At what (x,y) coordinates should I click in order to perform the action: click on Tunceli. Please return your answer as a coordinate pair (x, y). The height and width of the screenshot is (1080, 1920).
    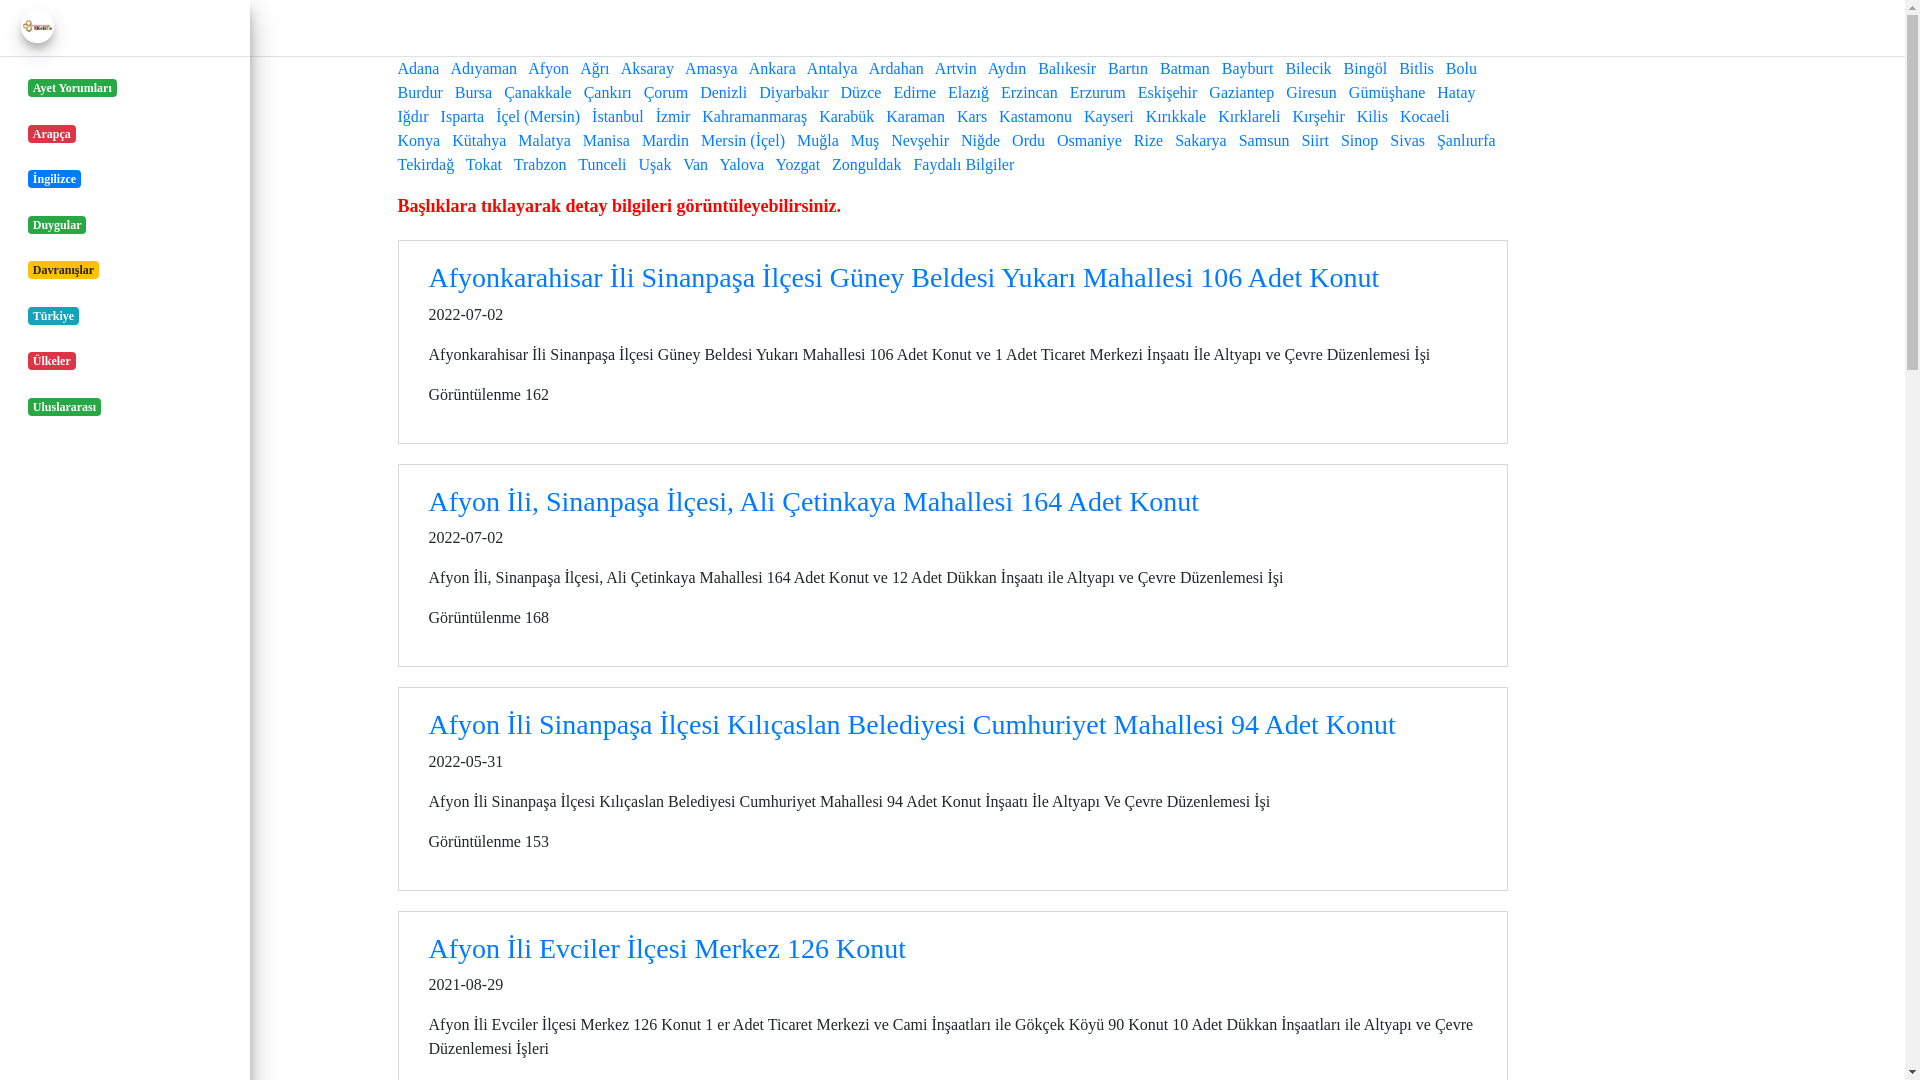
    Looking at the image, I should click on (602, 164).